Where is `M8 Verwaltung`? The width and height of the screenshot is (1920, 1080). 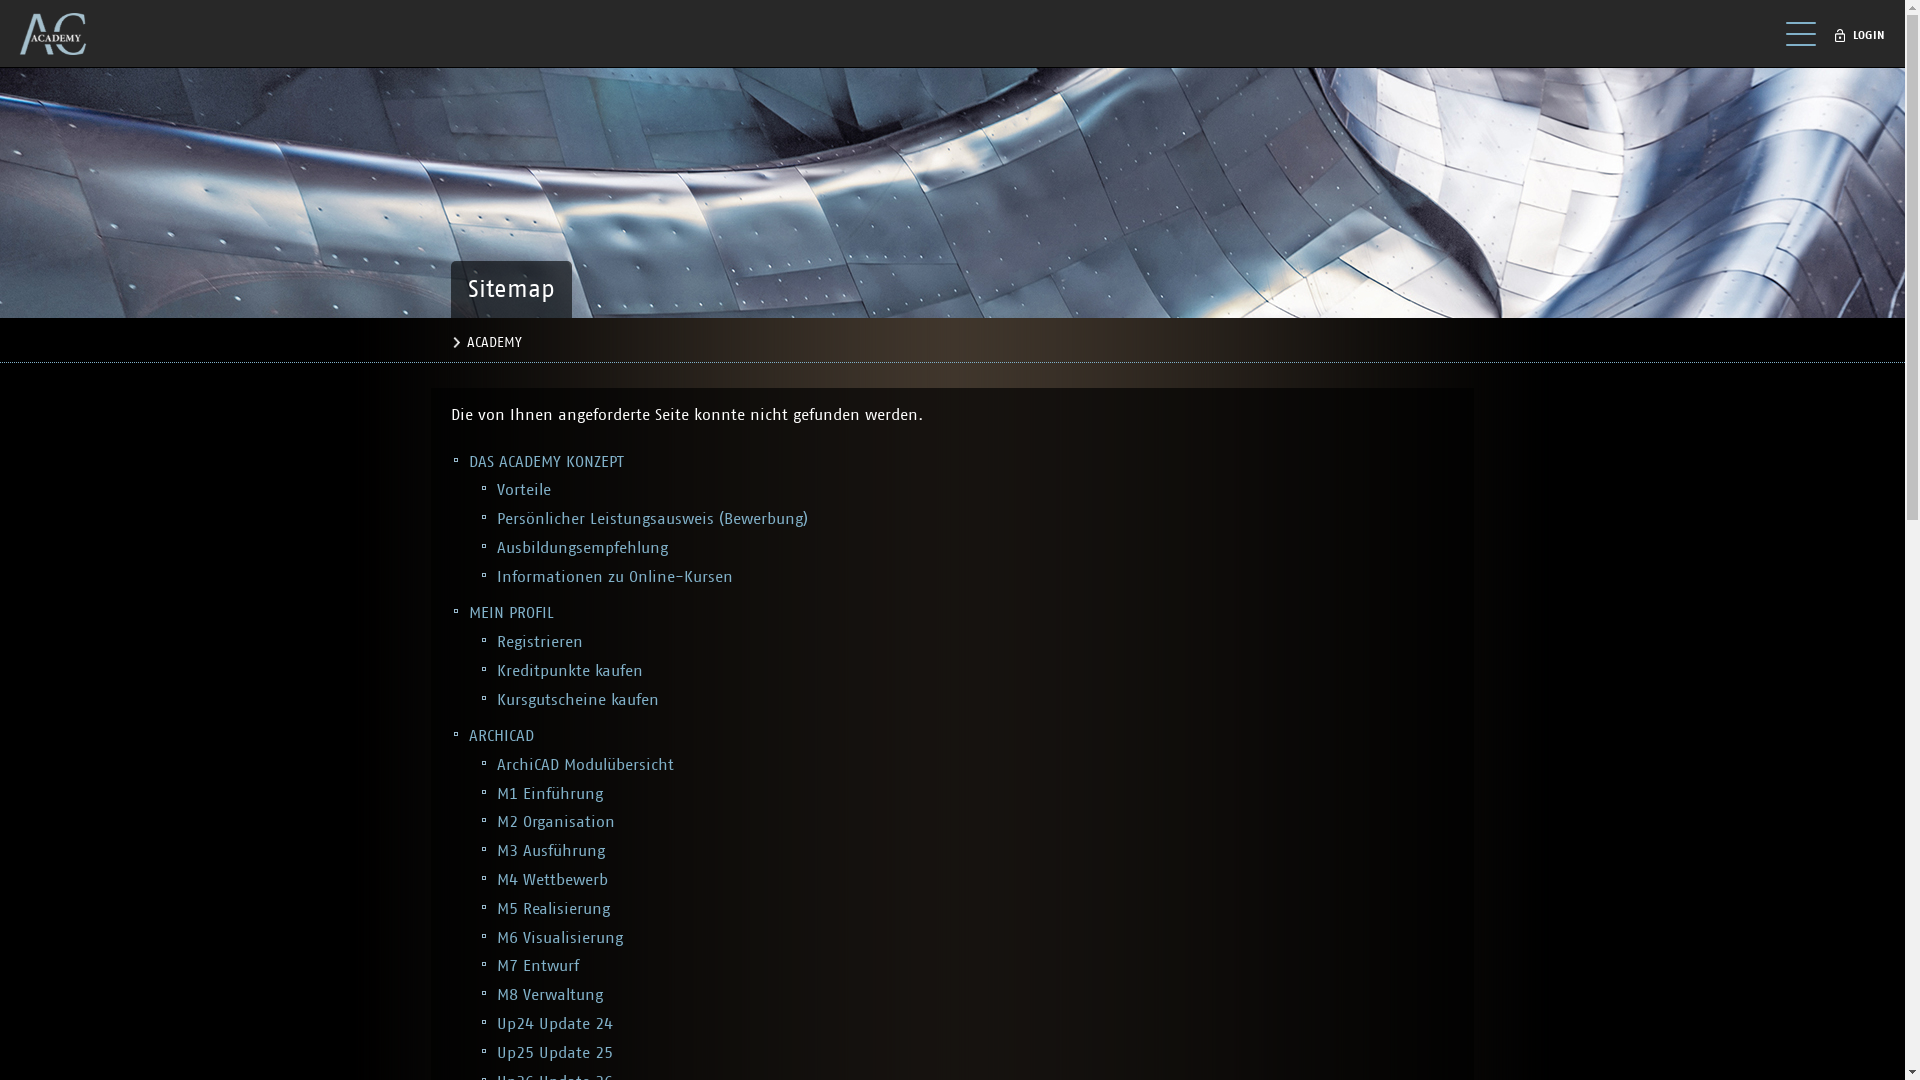 M8 Verwaltung is located at coordinates (550, 995).